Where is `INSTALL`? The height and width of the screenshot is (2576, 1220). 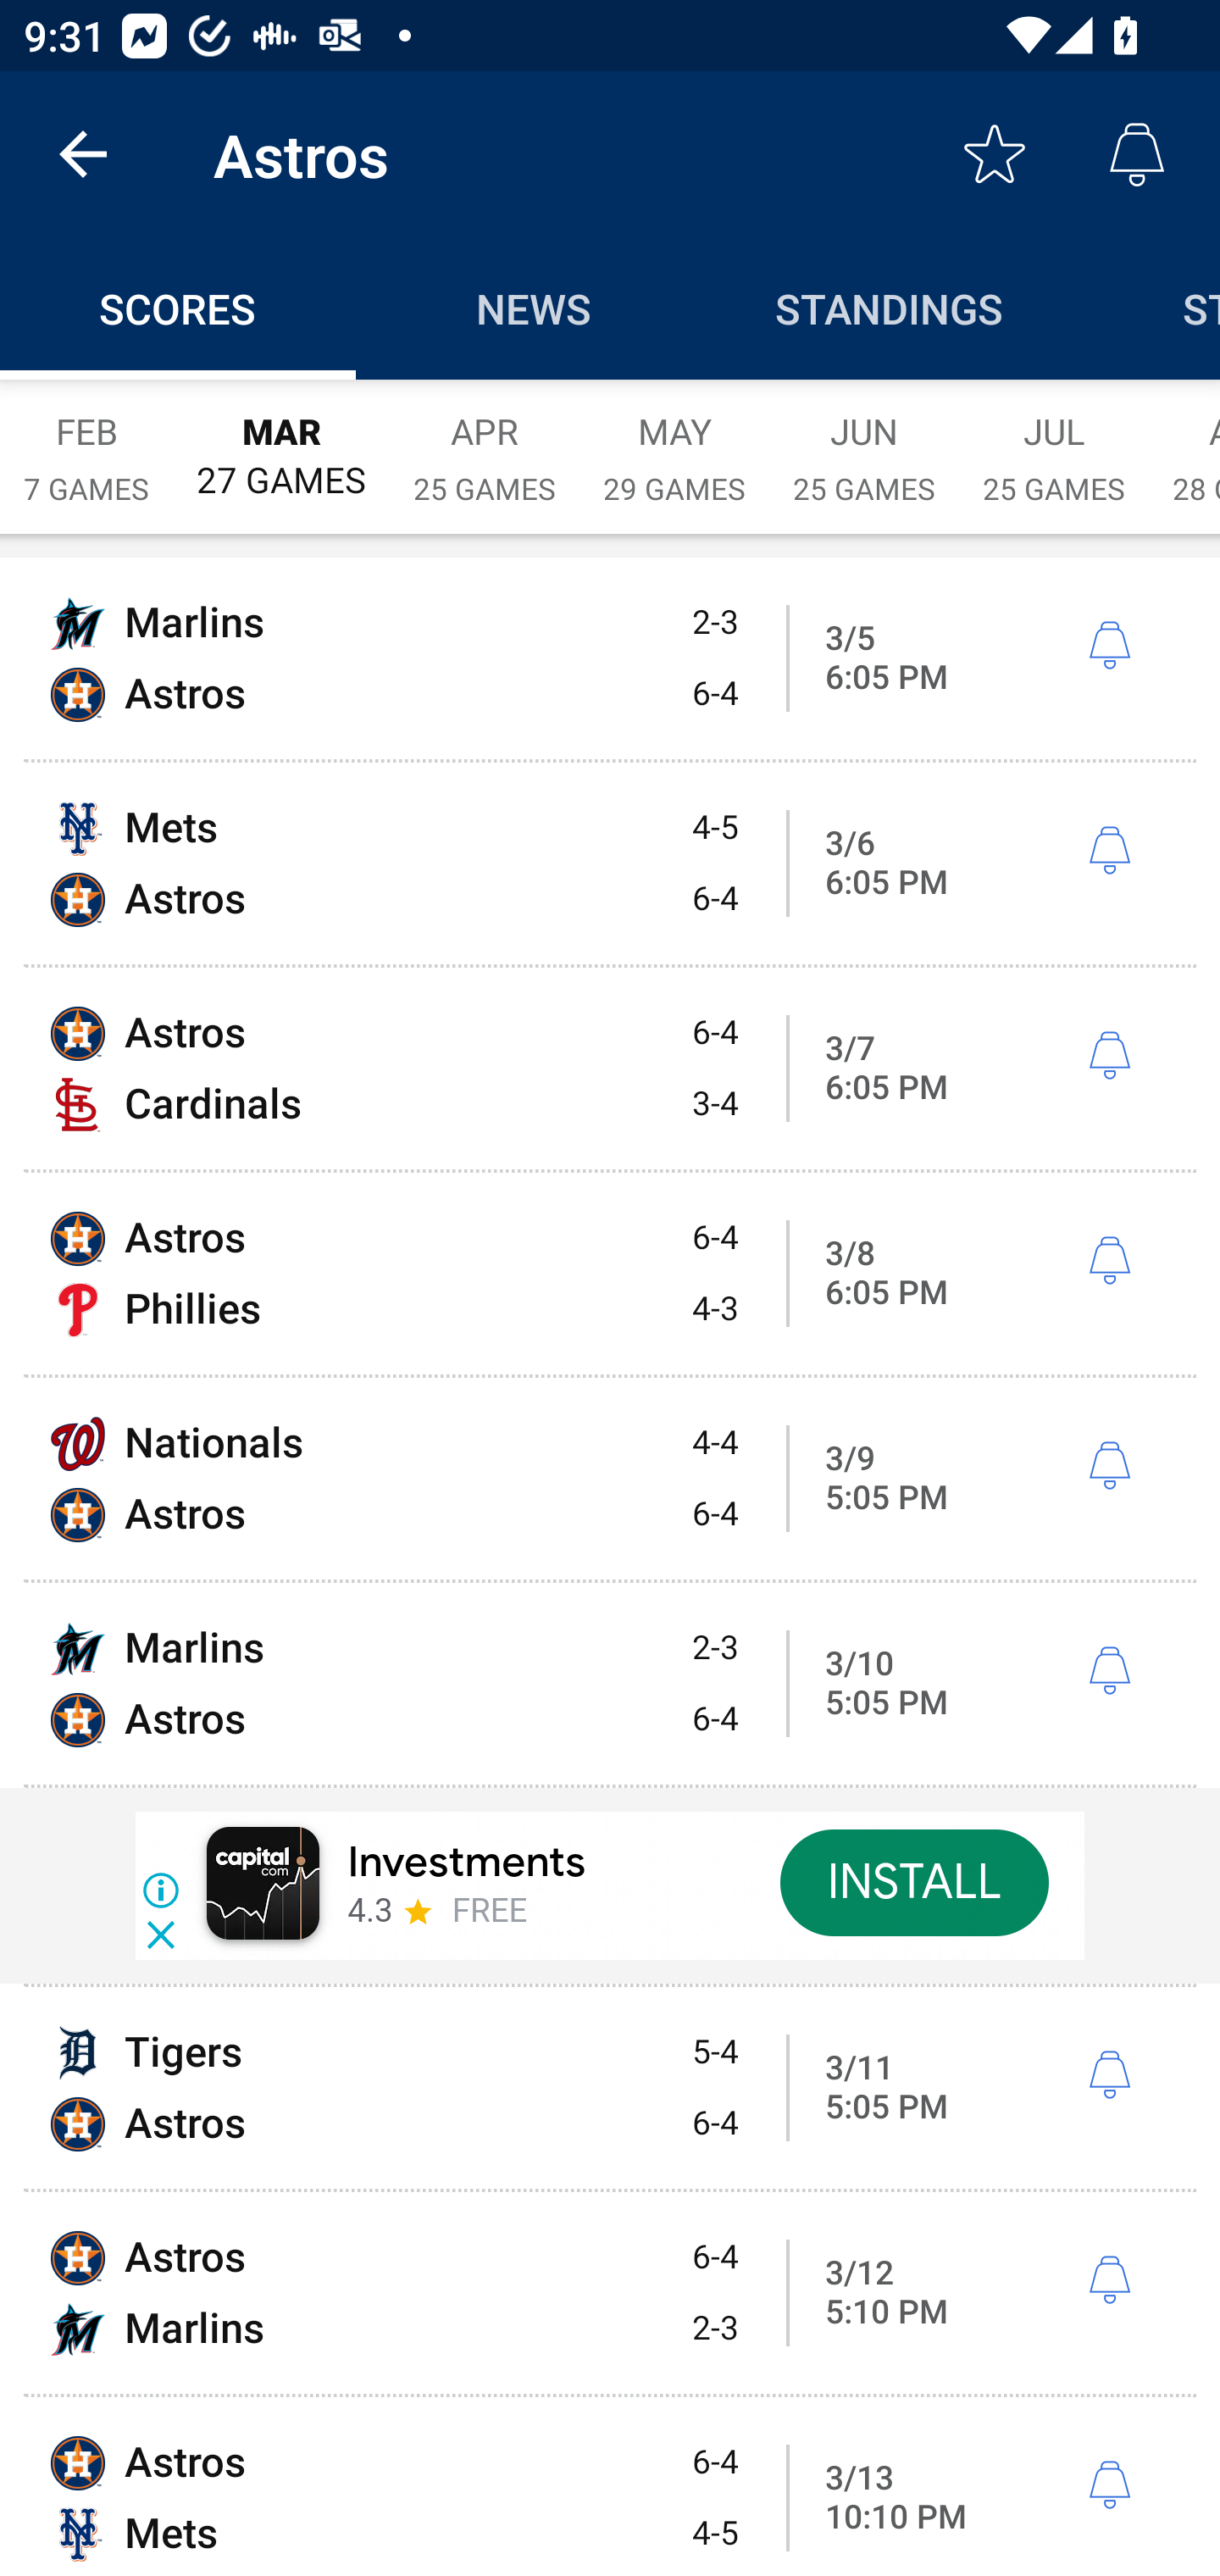
INSTALL is located at coordinates (913, 1883).